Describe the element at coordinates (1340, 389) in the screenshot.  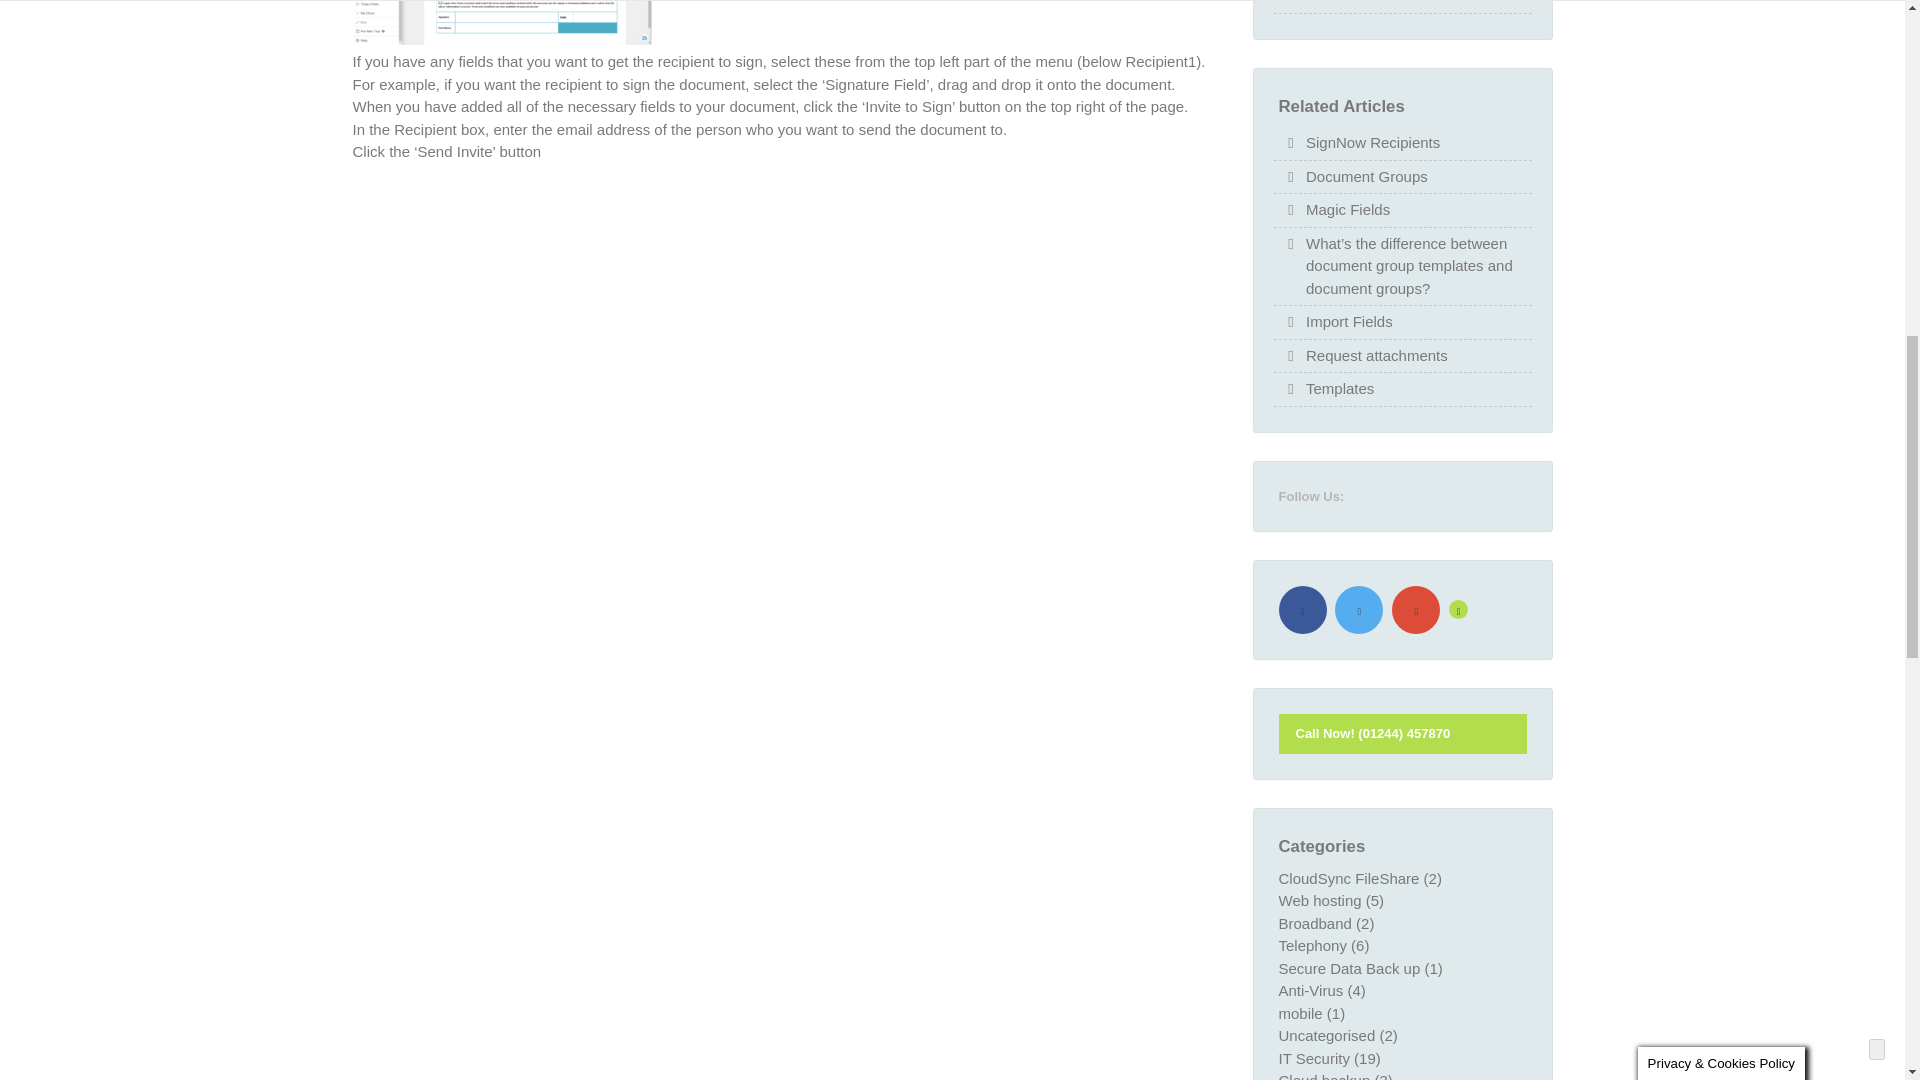
I see `Templates` at that location.